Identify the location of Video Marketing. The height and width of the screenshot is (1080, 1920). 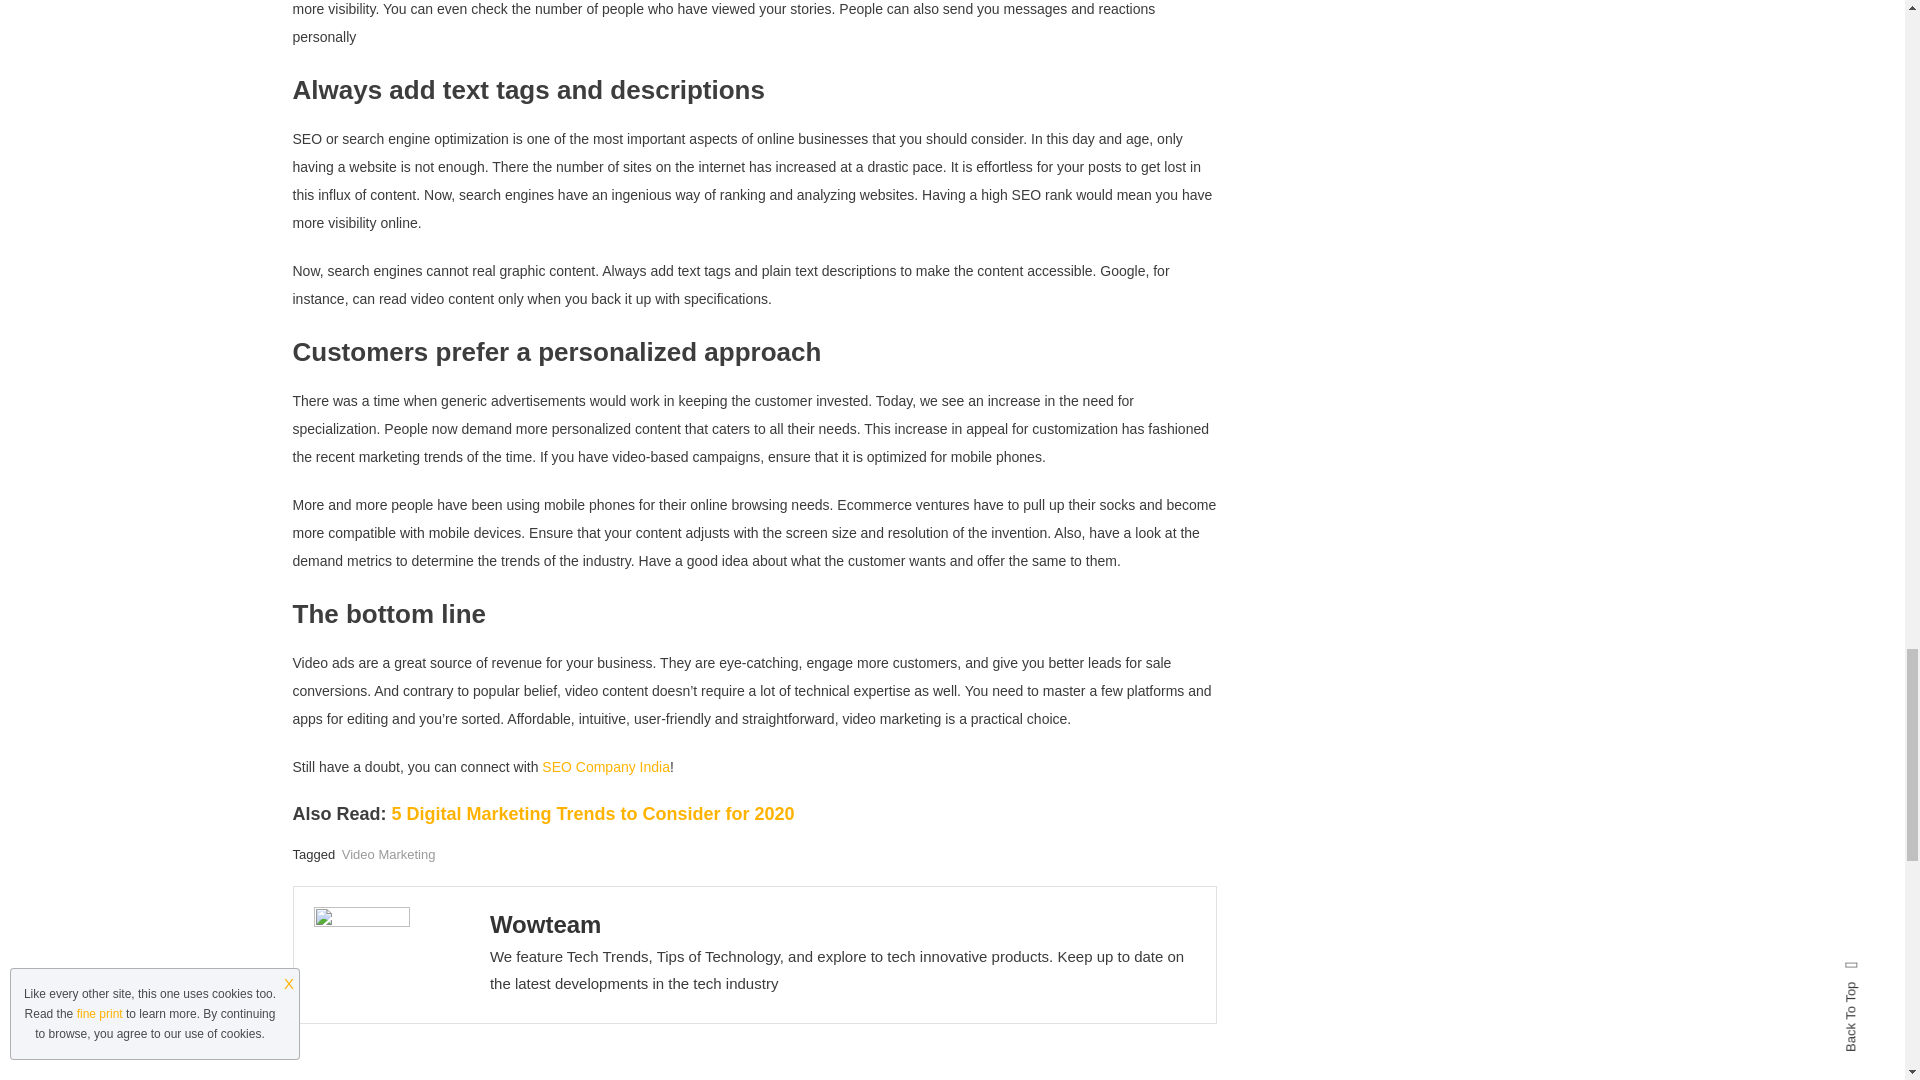
(388, 854).